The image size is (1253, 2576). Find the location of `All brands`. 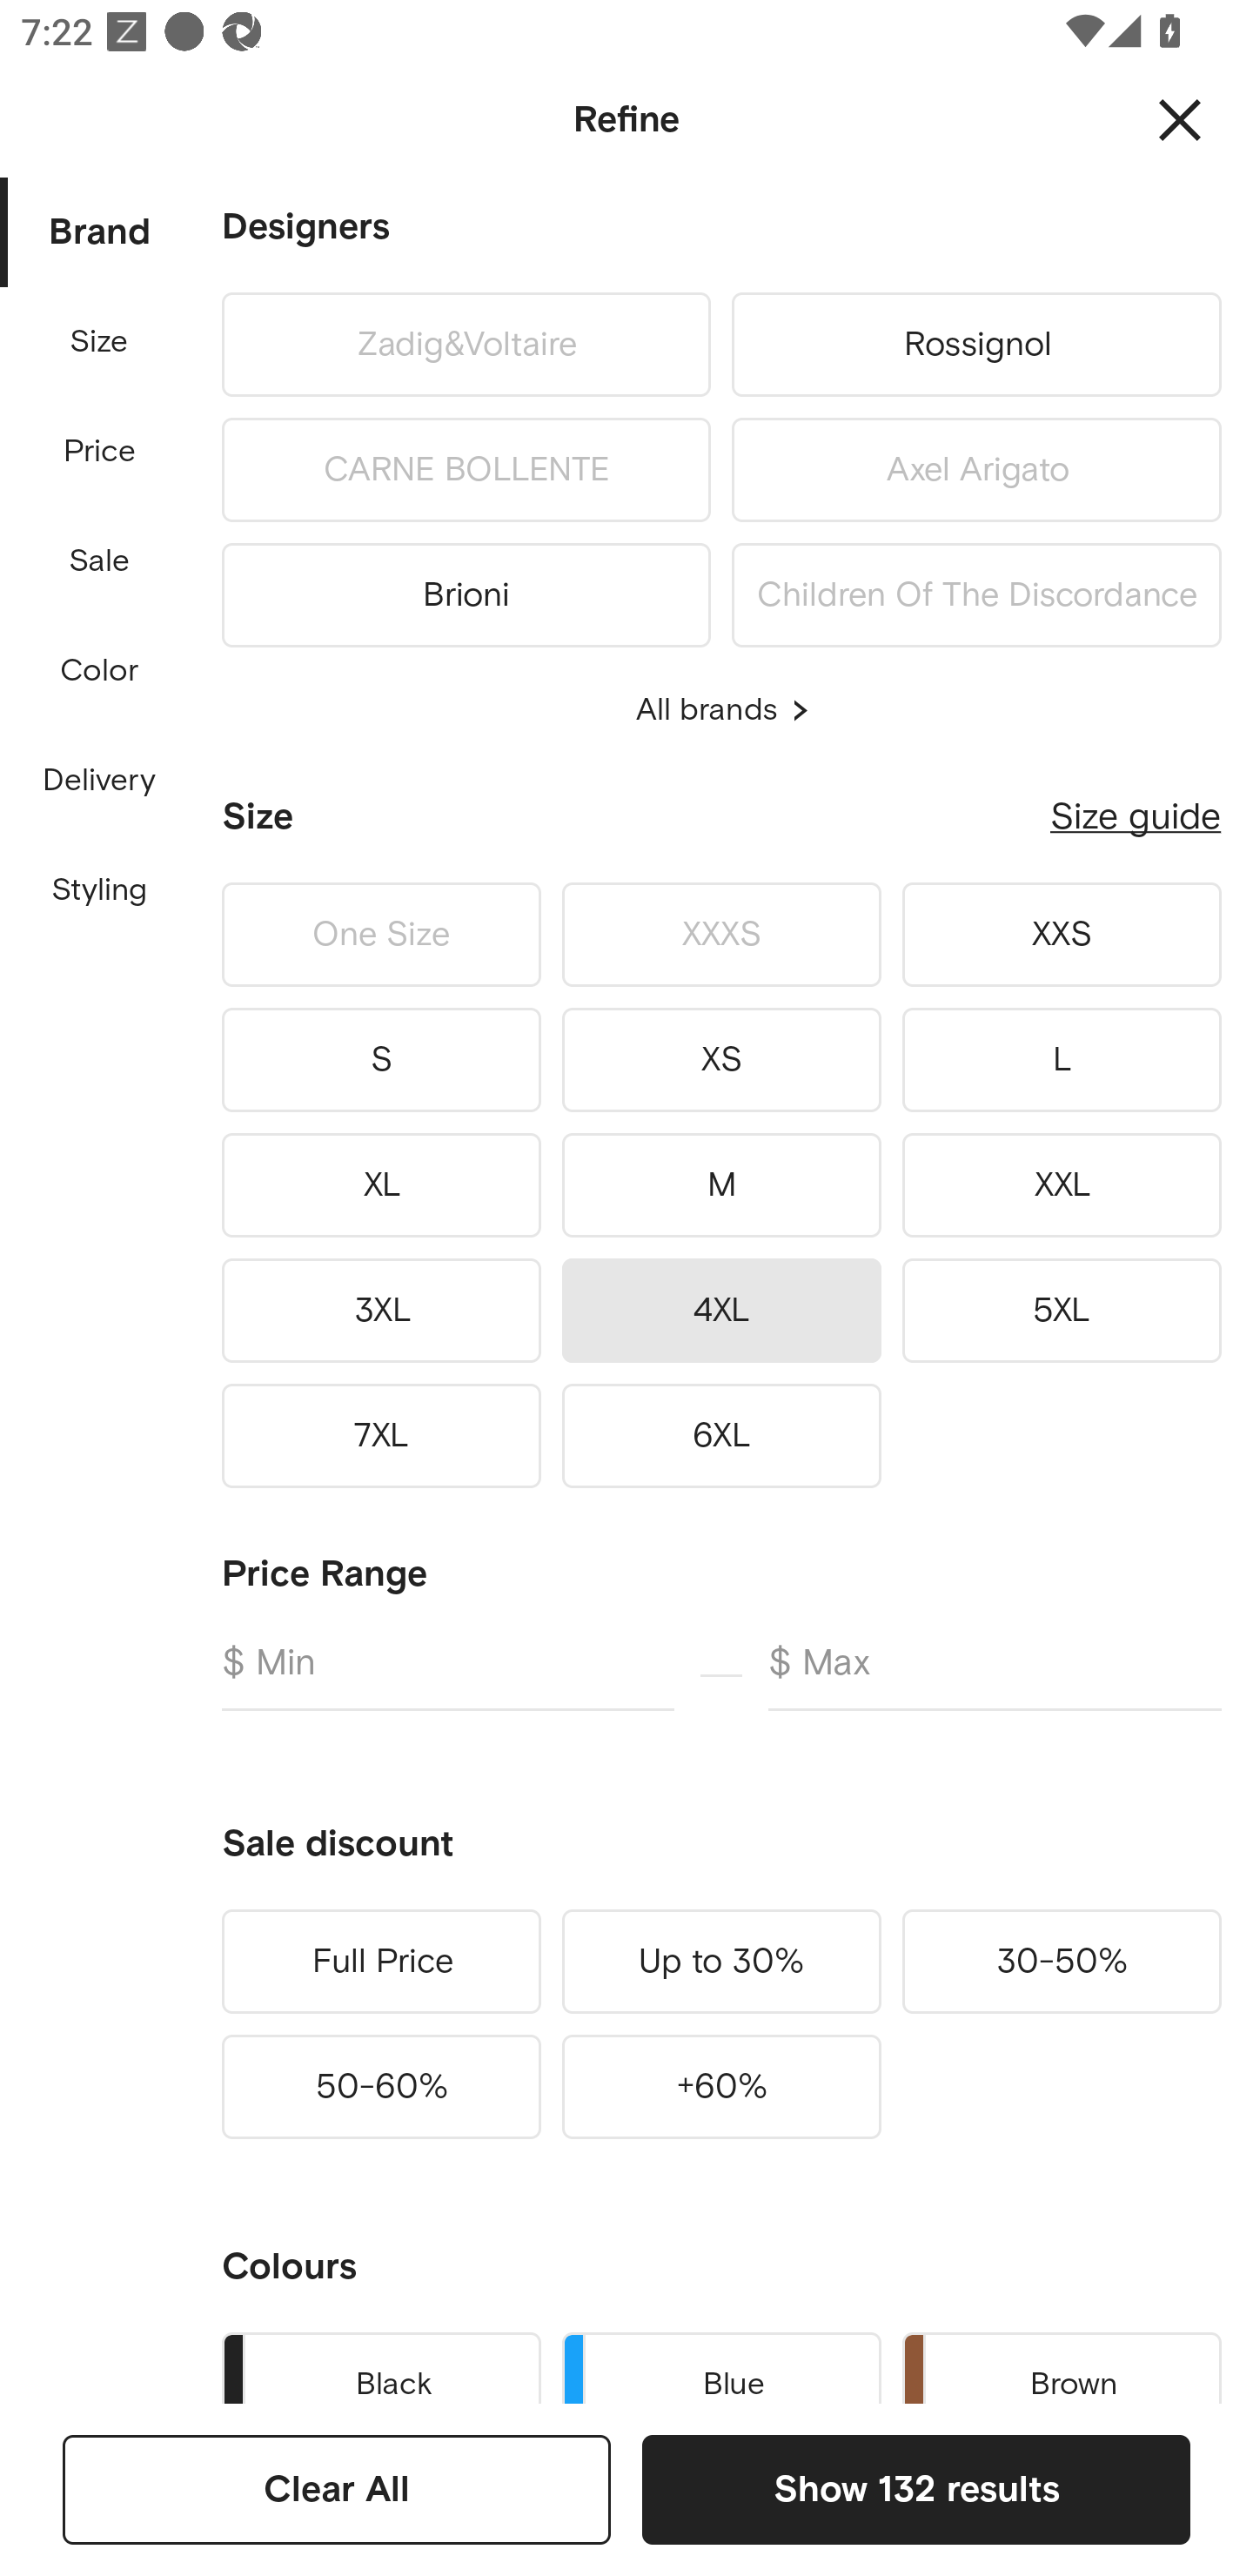

All brands is located at coordinates (721, 709).